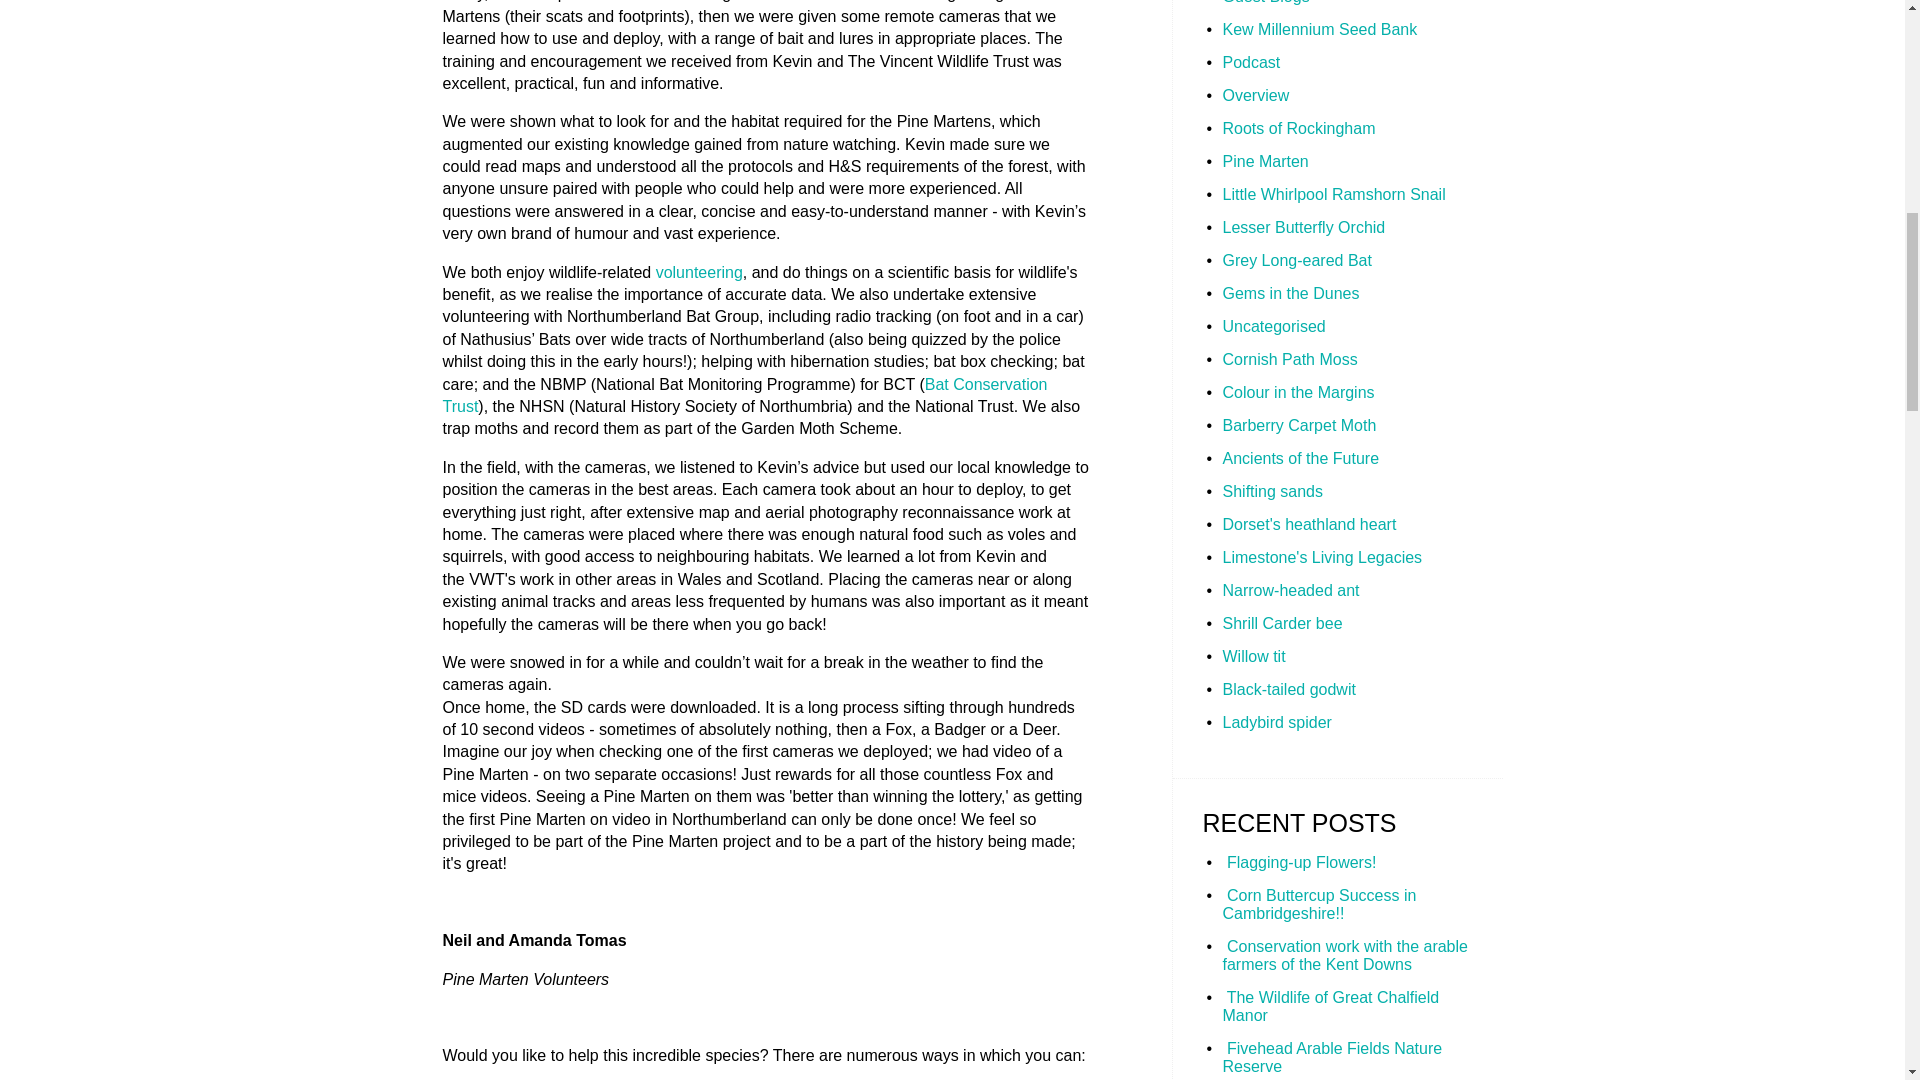 The width and height of the screenshot is (1920, 1080). What do you see at coordinates (1318, 28) in the screenshot?
I see `Kew Millennium Seed Bank` at bounding box center [1318, 28].